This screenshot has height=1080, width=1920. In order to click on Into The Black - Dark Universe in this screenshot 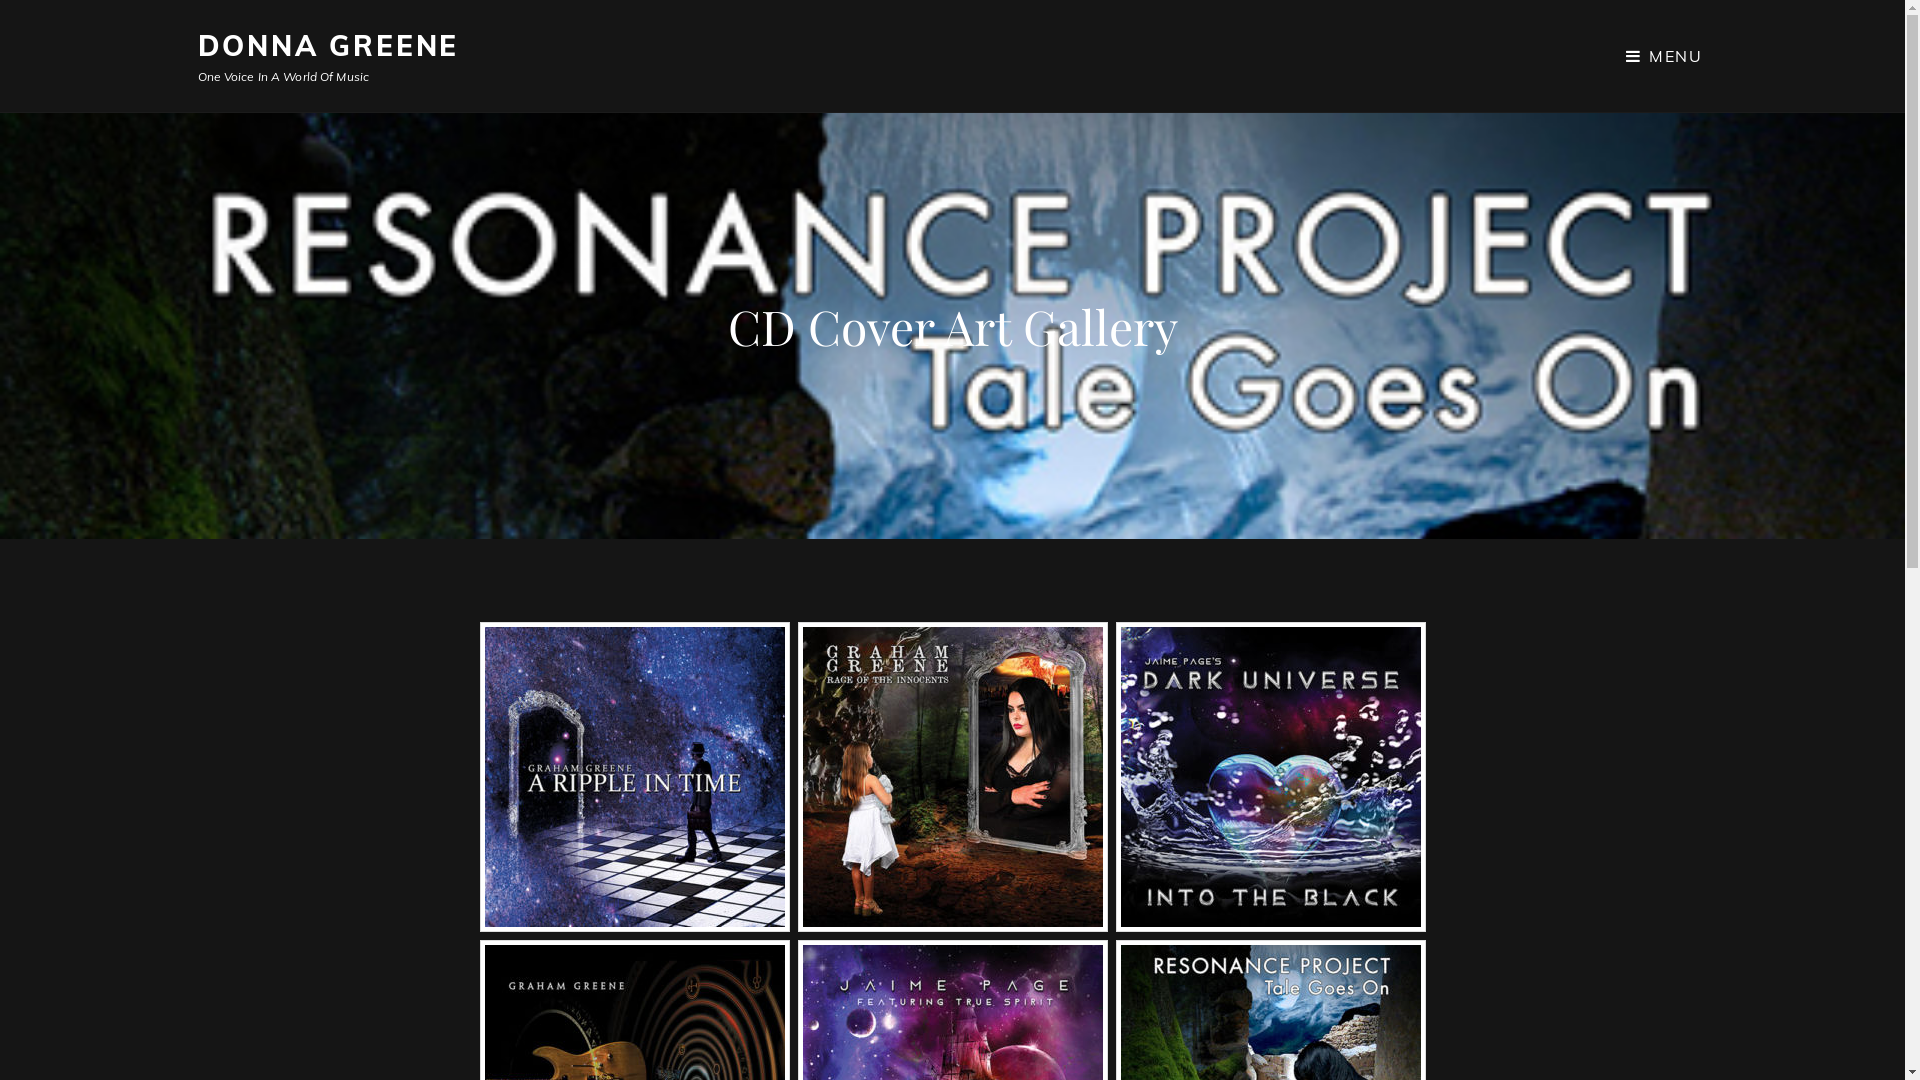, I will do `click(1270, 777)`.